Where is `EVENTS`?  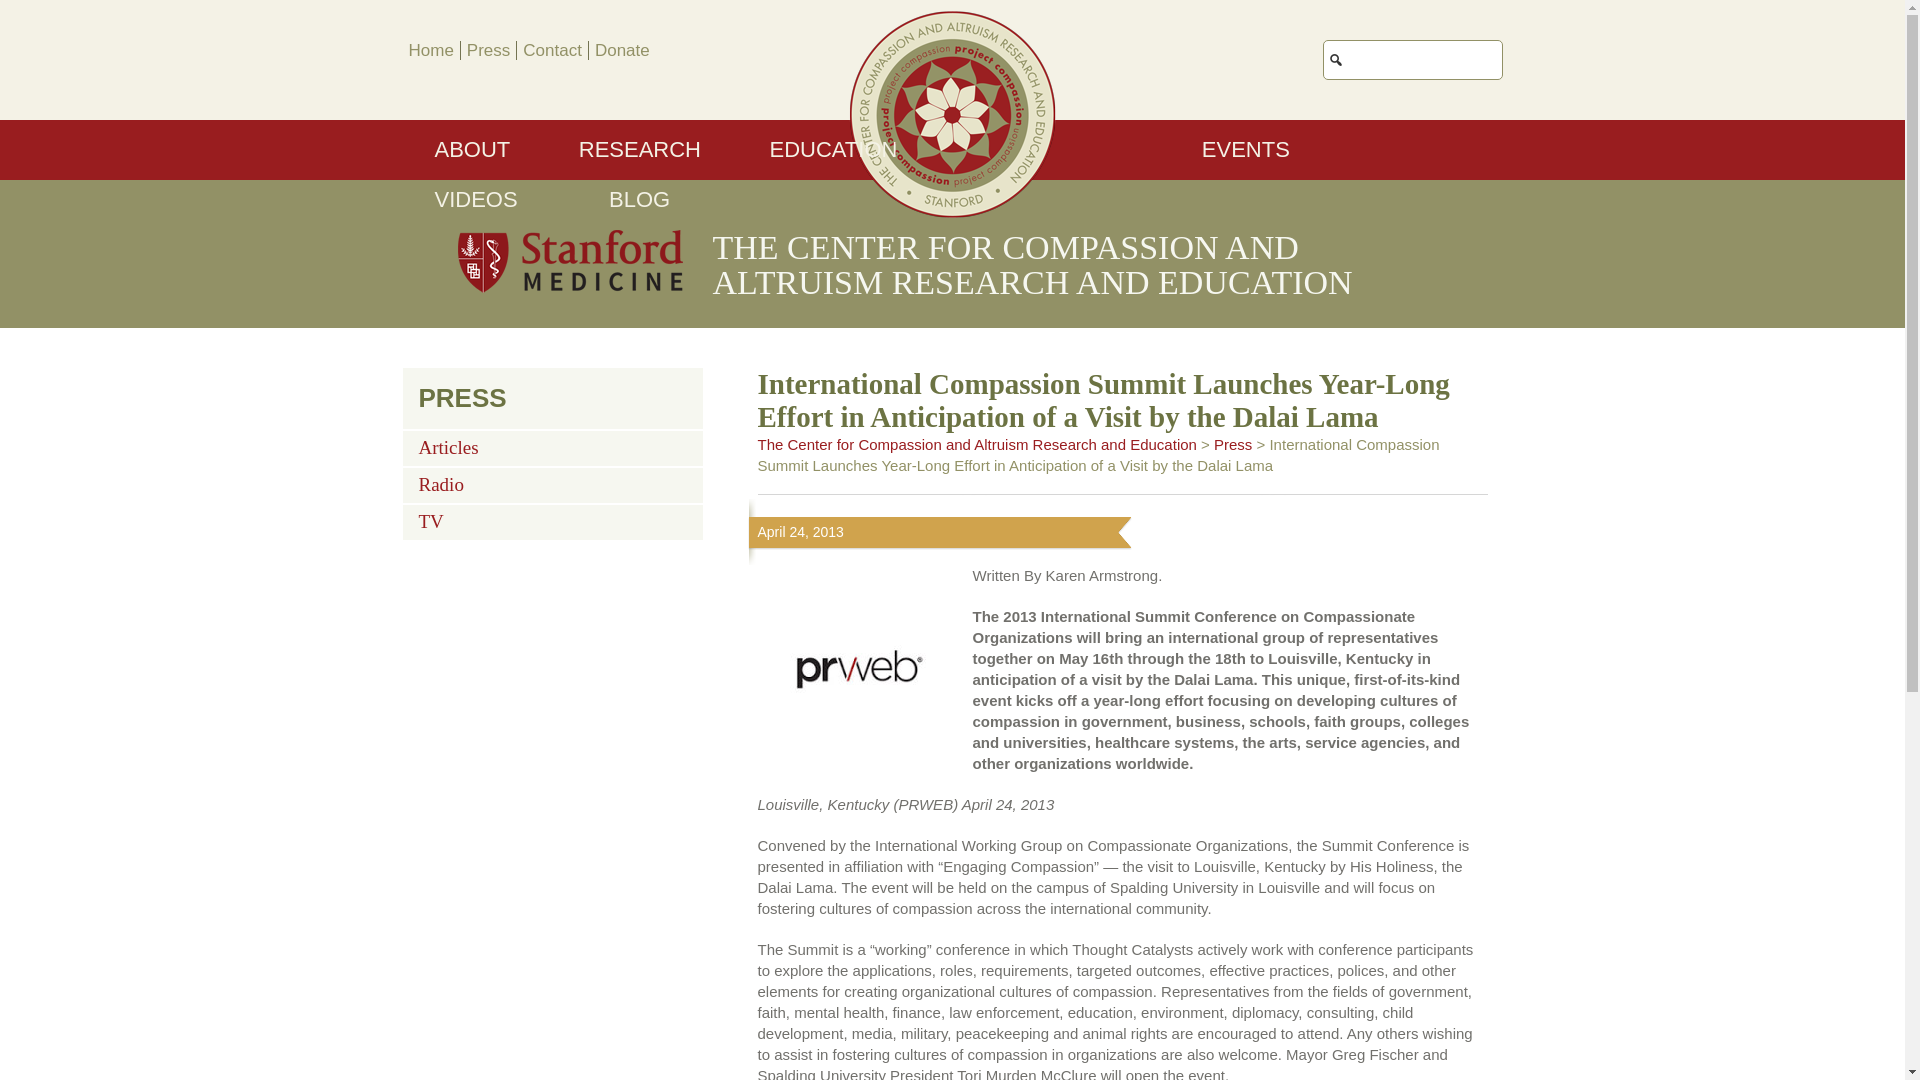 EVENTS is located at coordinates (1246, 150).